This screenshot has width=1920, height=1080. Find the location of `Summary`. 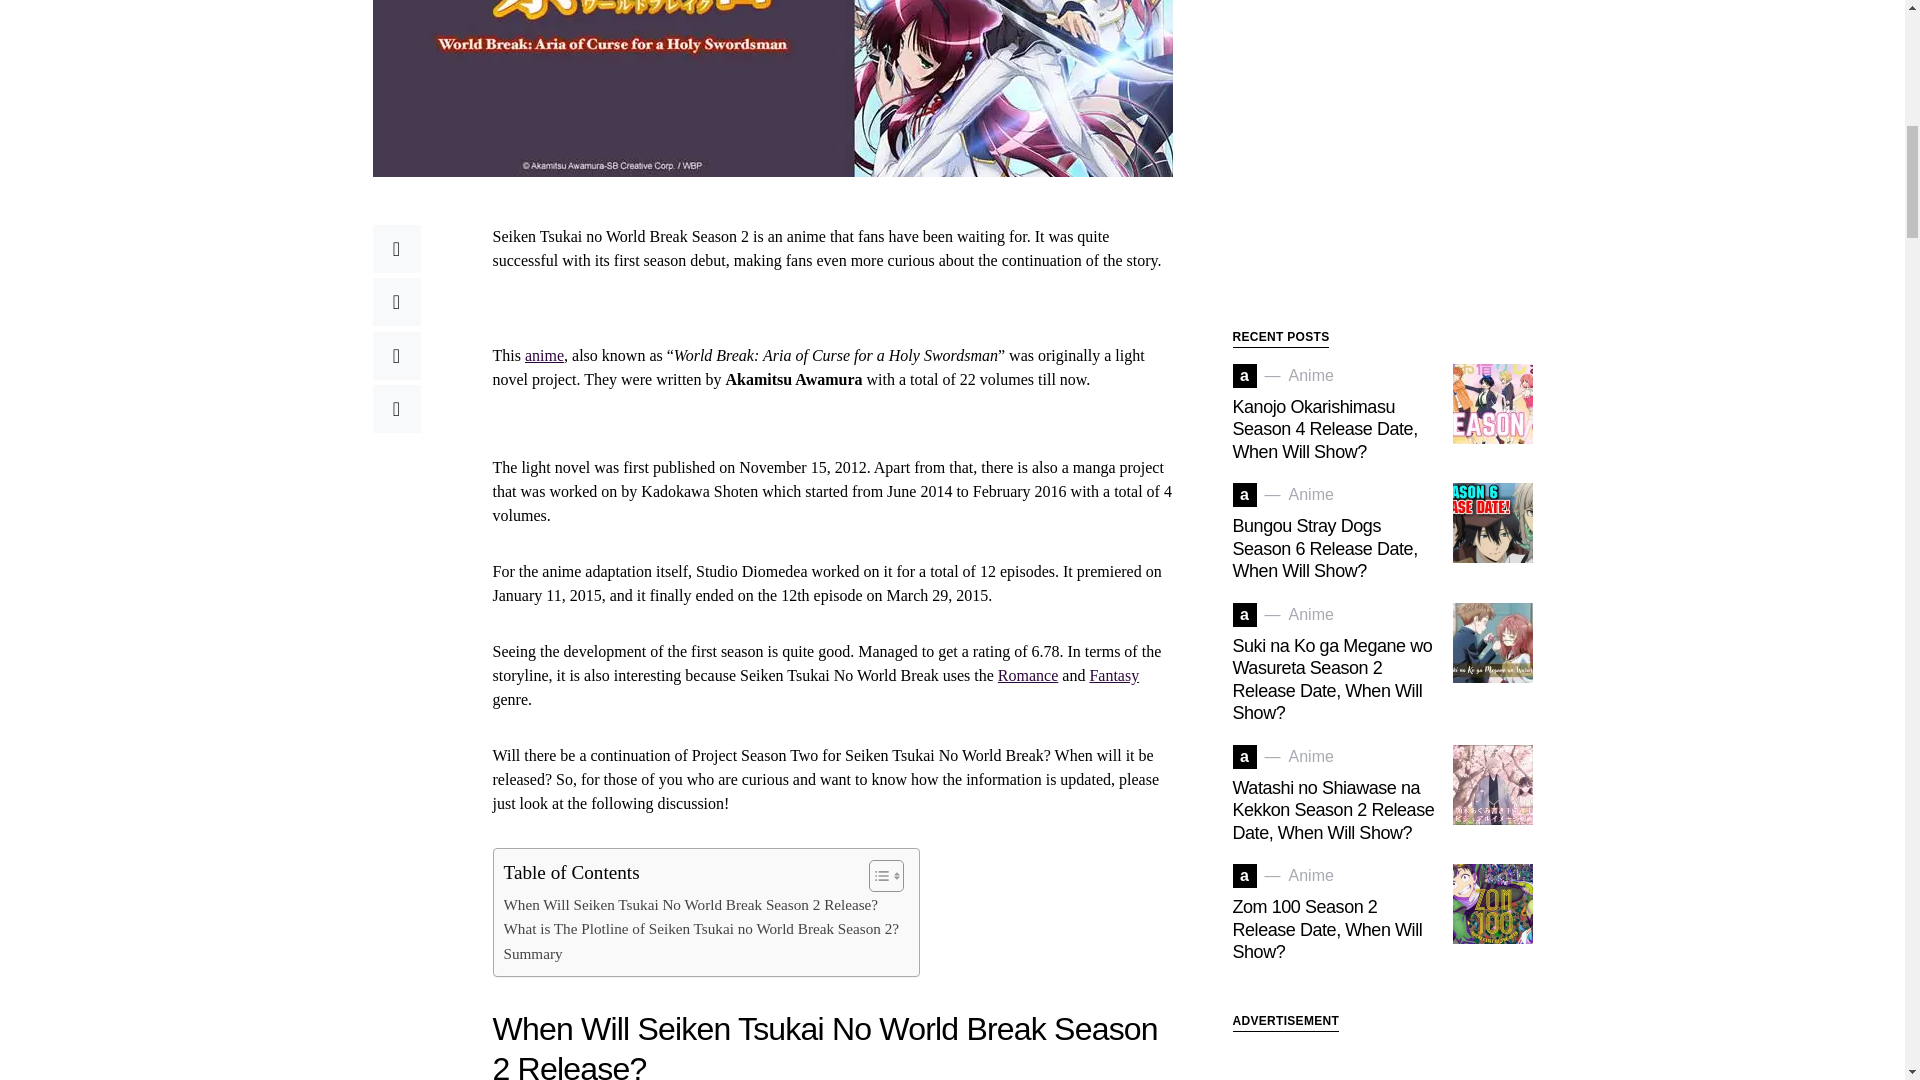

Summary is located at coordinates (532, 953).